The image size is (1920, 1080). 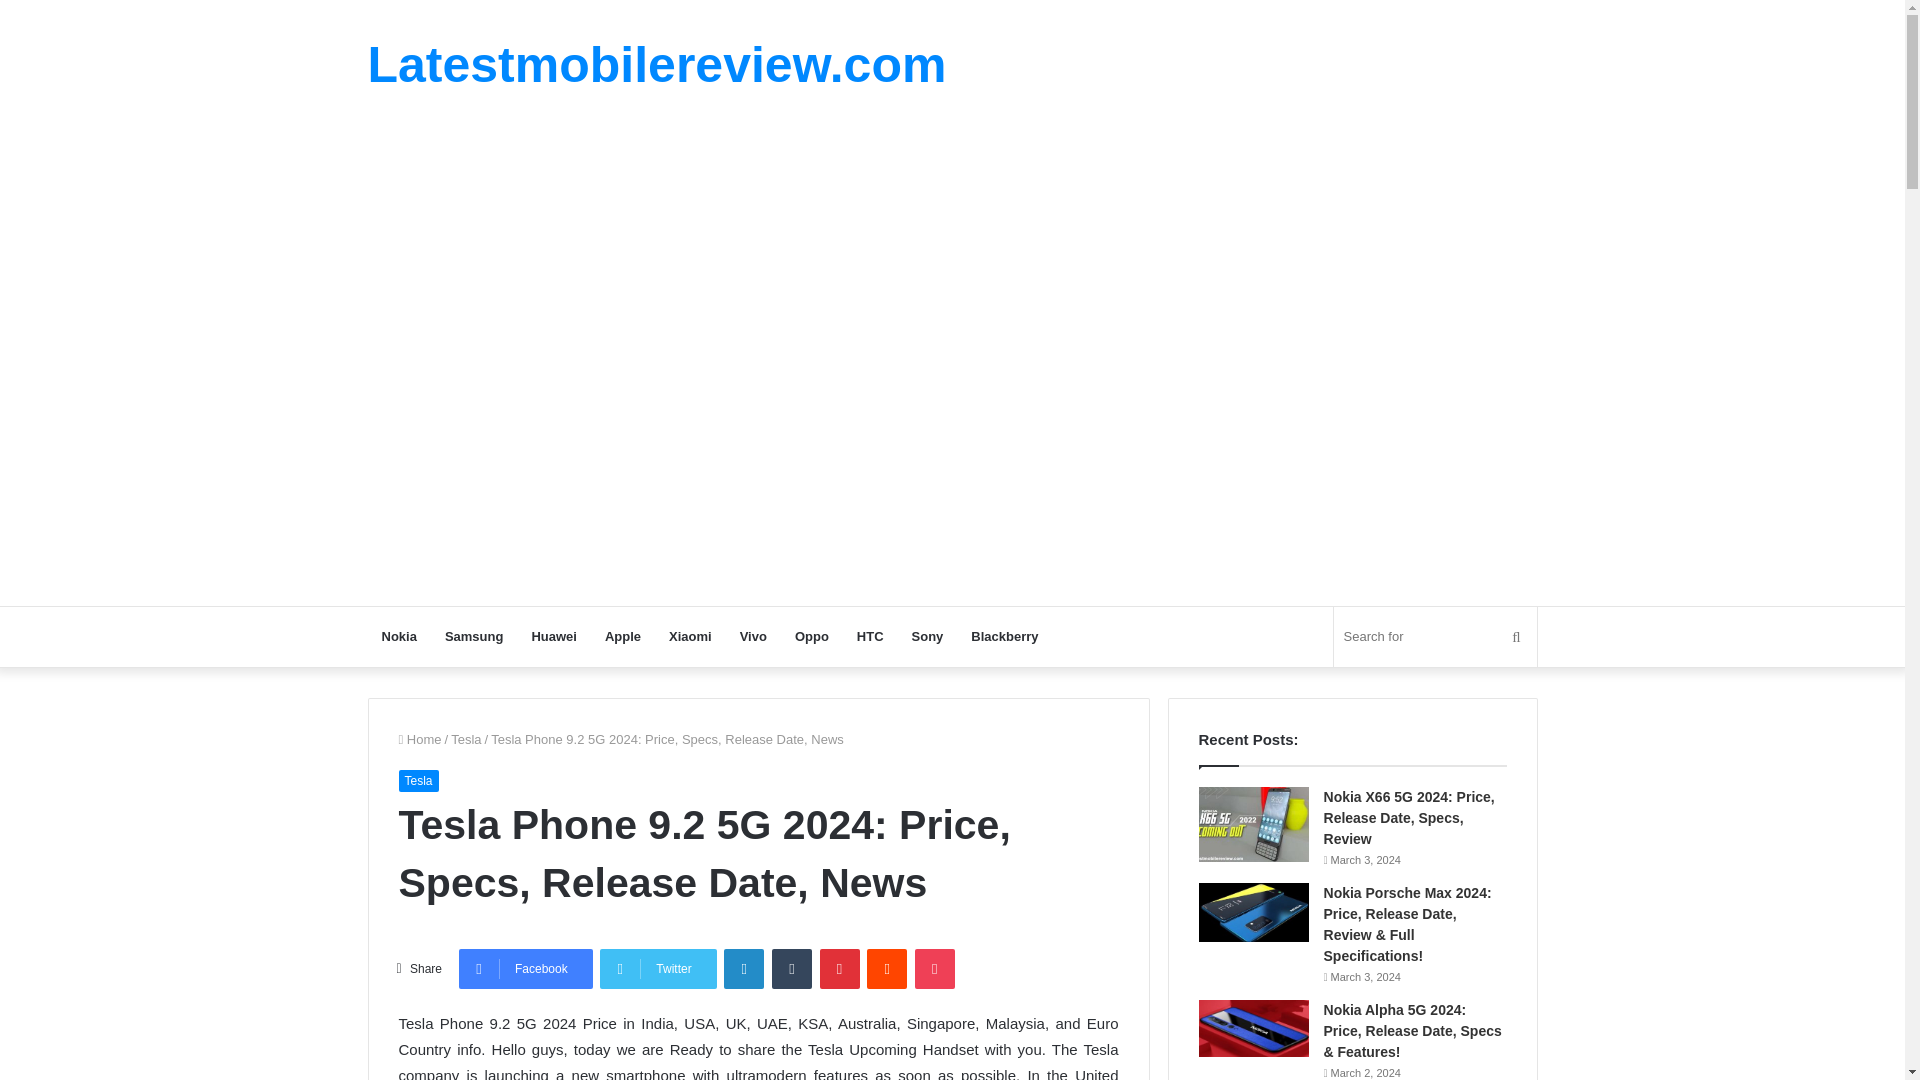 What do you see at coordinates (526, 969) in the screenshot?
I see `Facebook` at bounding box center [526, 969].